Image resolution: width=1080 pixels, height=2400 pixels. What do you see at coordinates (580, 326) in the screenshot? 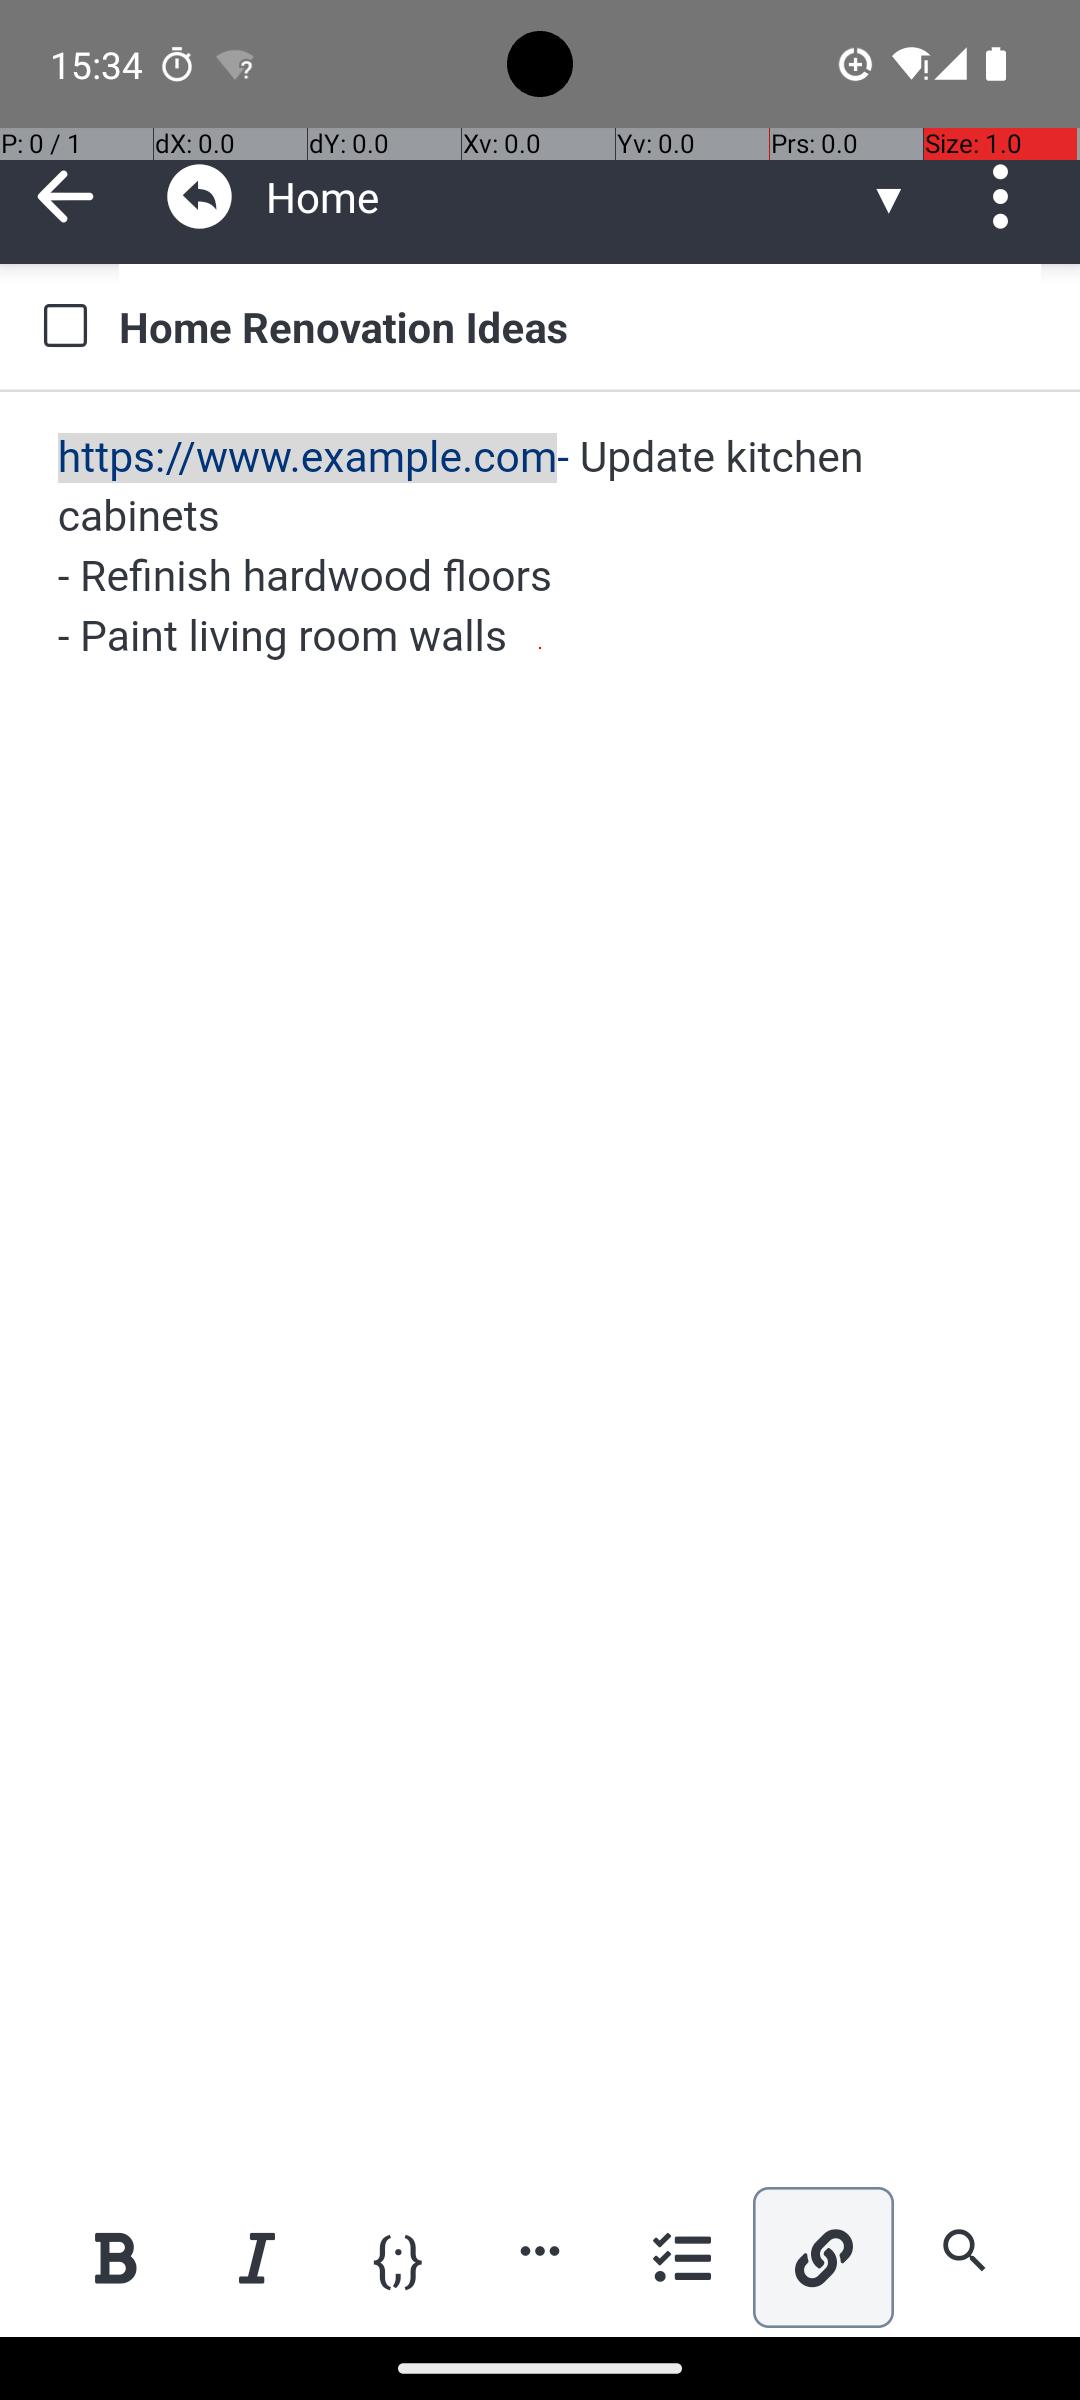
I see `Home Renovation Ideas` at bounding box center [580, 326].